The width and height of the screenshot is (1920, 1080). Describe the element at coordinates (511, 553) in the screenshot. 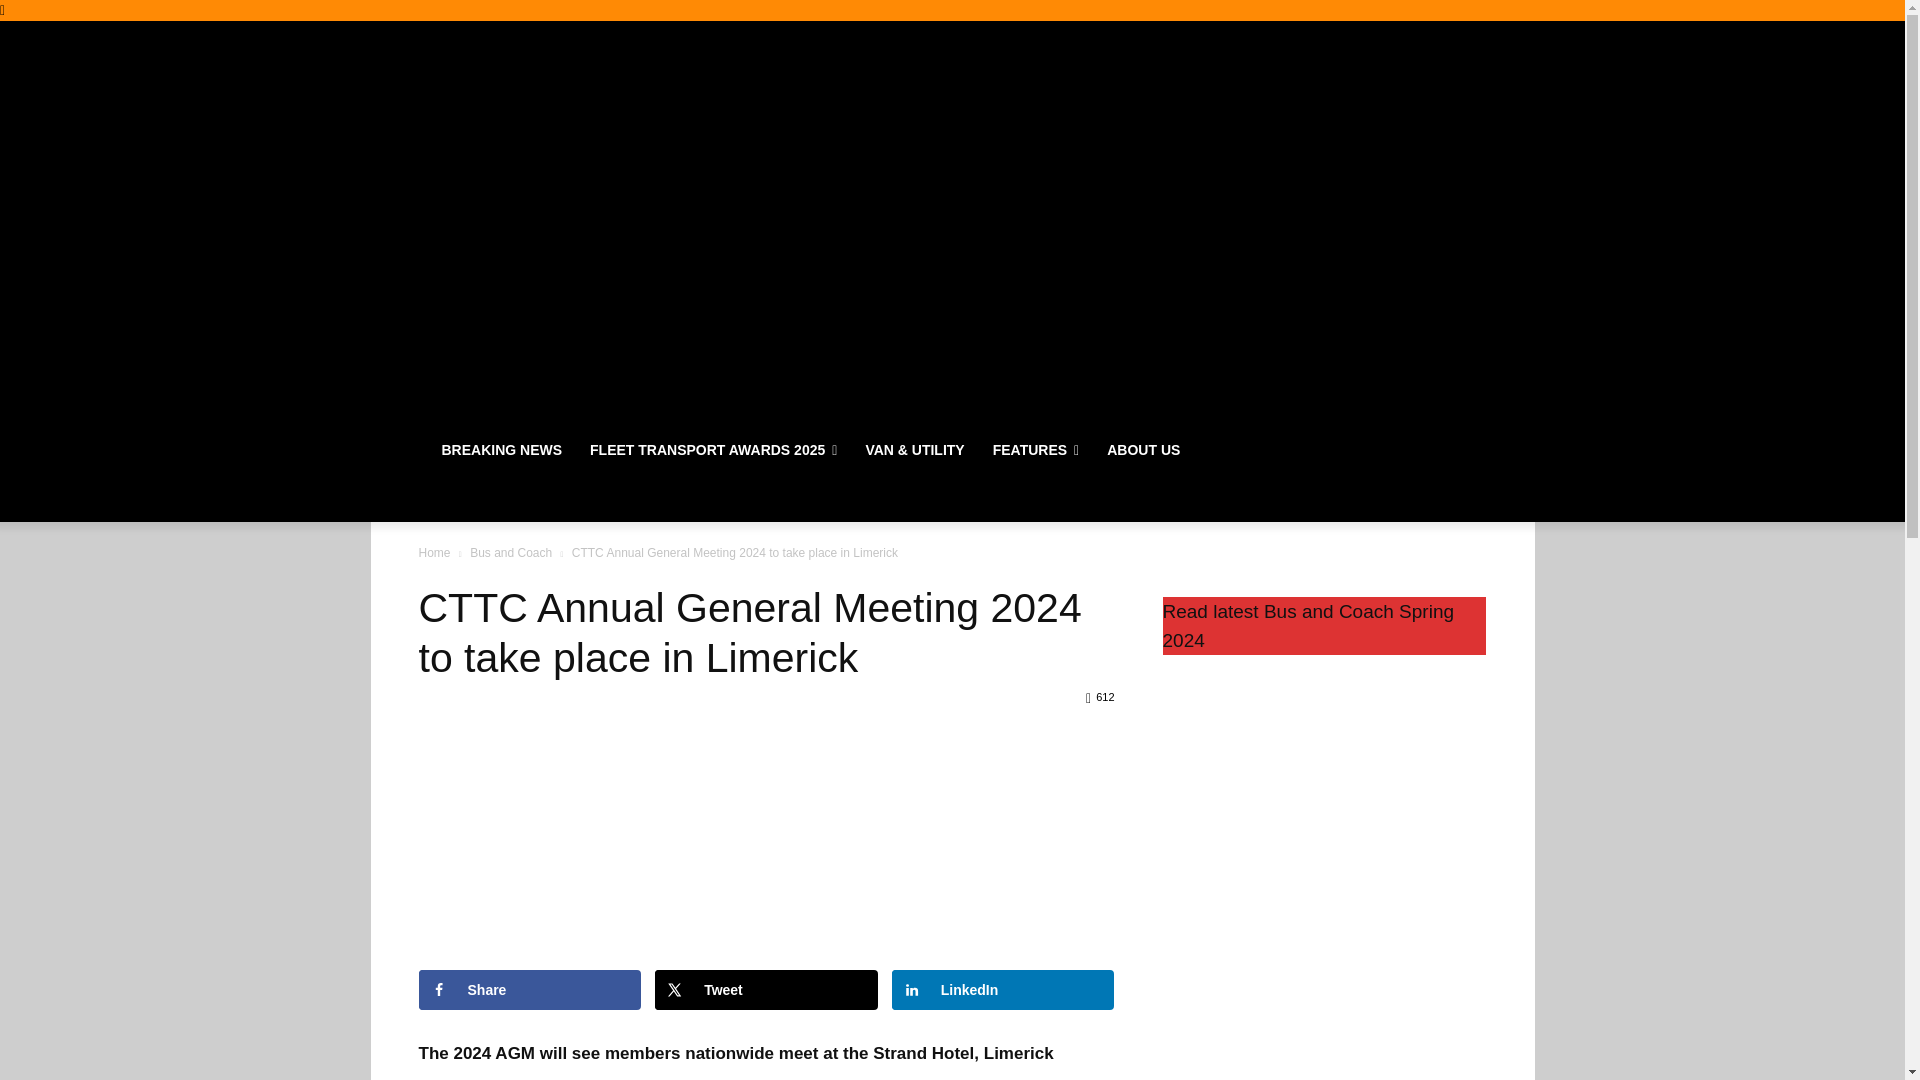

I see `View all posts in Bus and Coach` at that location.